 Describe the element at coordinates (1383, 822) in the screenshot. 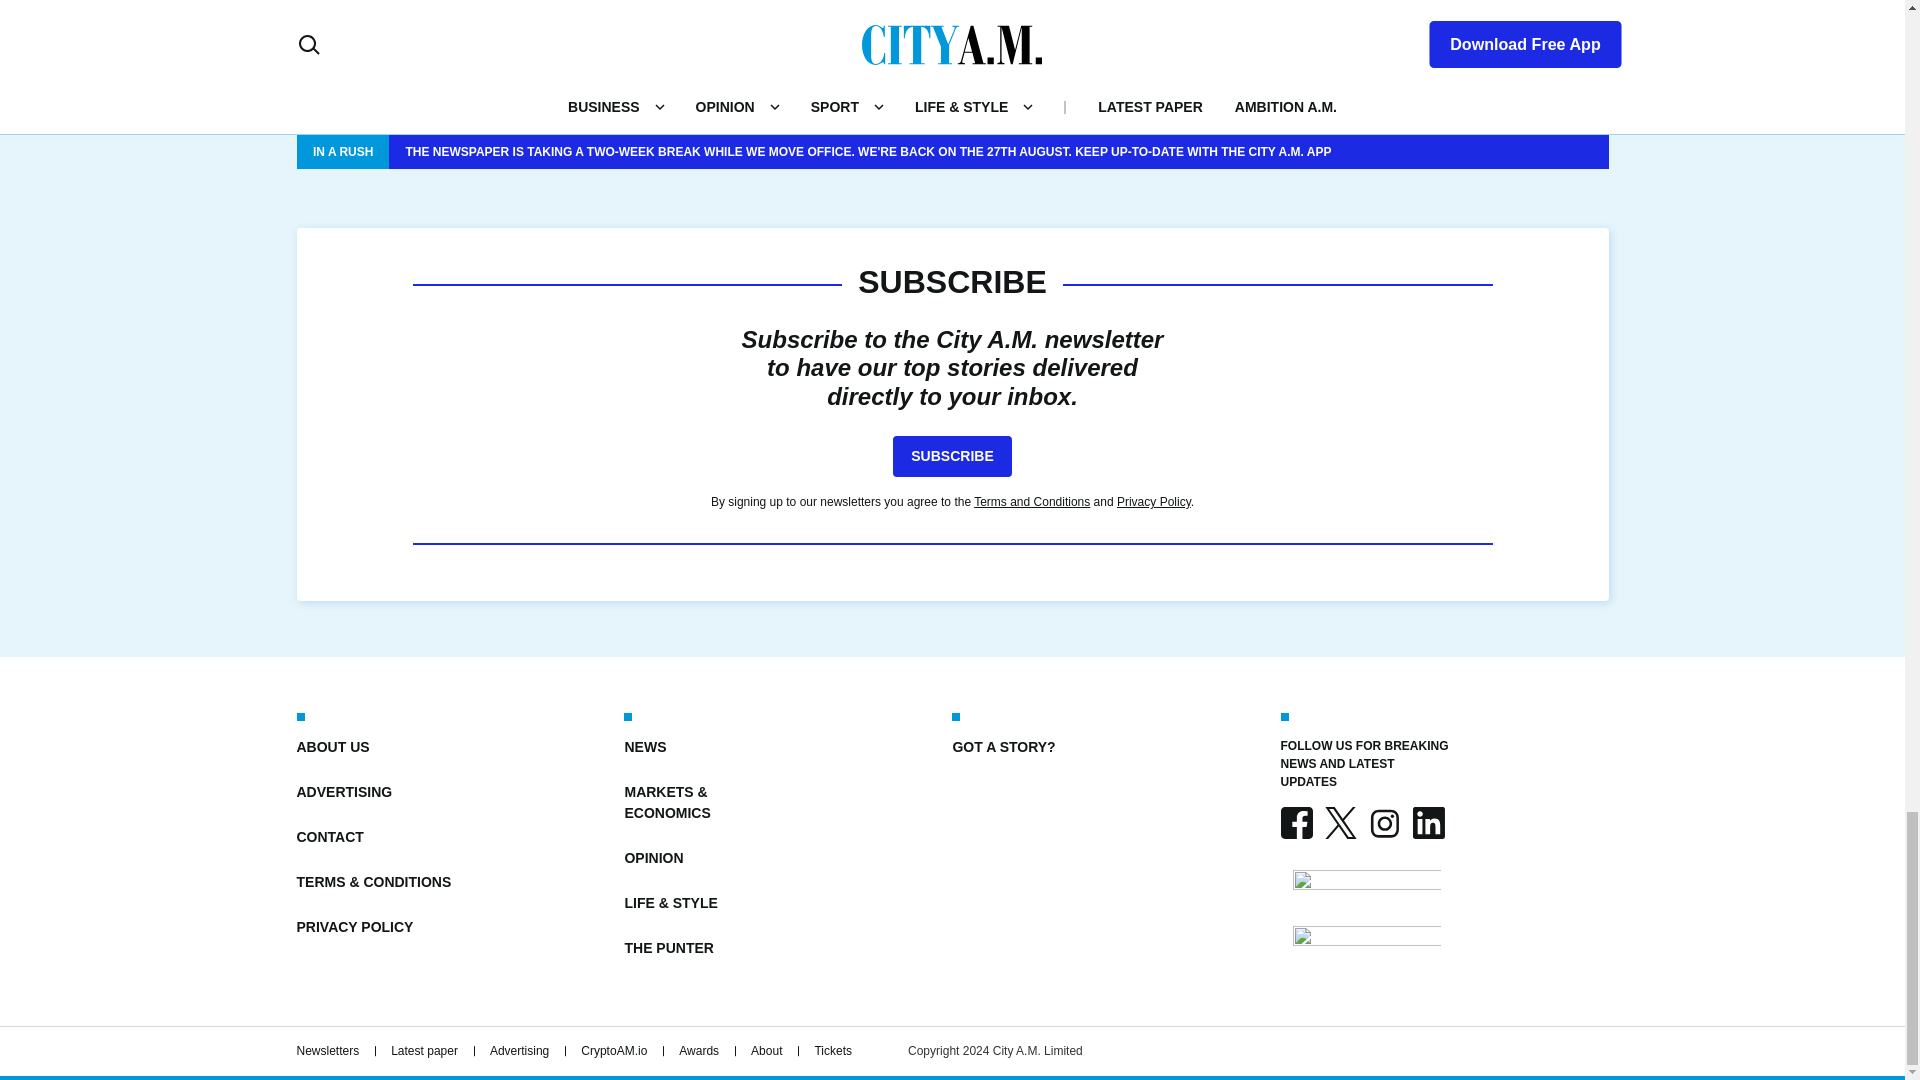

I see `INSTAGRAM` at that location.